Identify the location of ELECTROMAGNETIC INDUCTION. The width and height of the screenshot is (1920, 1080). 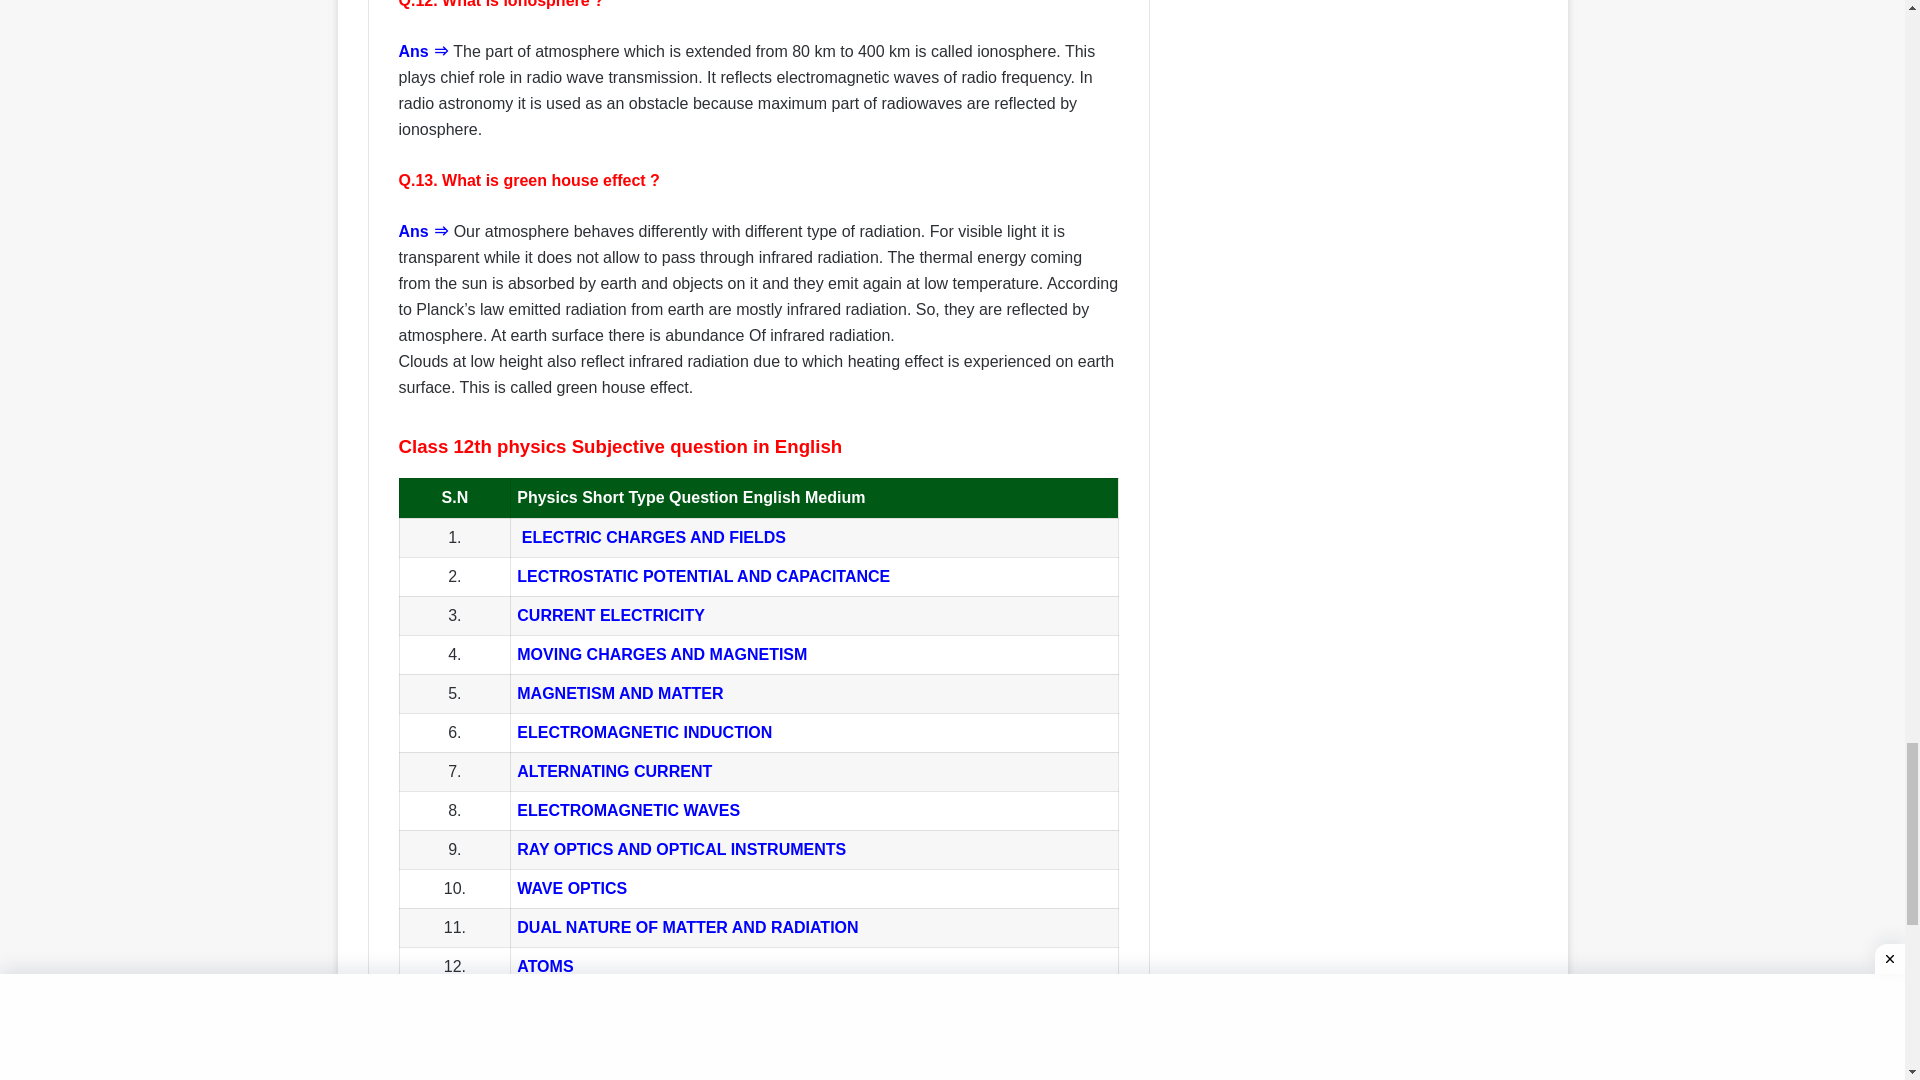
(644, 732).